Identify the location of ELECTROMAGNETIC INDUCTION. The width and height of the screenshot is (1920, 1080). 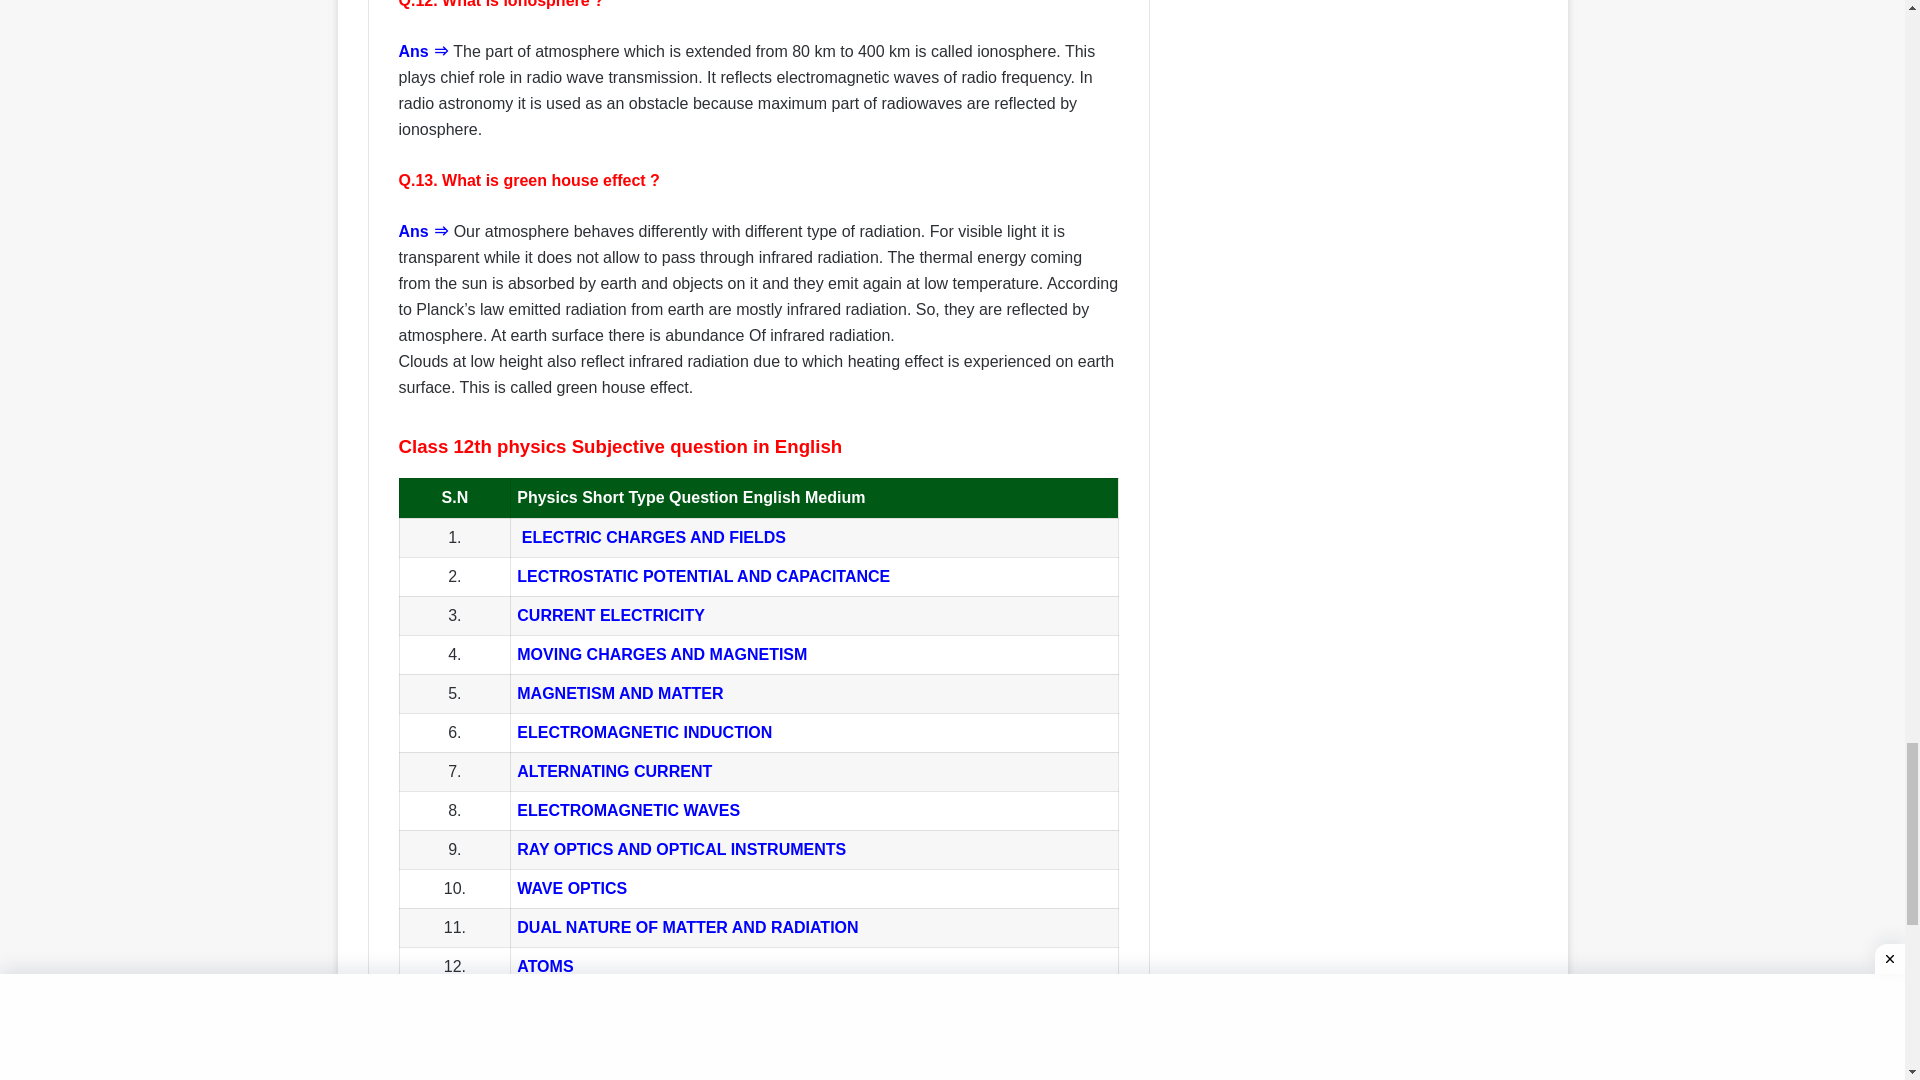
(644, 732).